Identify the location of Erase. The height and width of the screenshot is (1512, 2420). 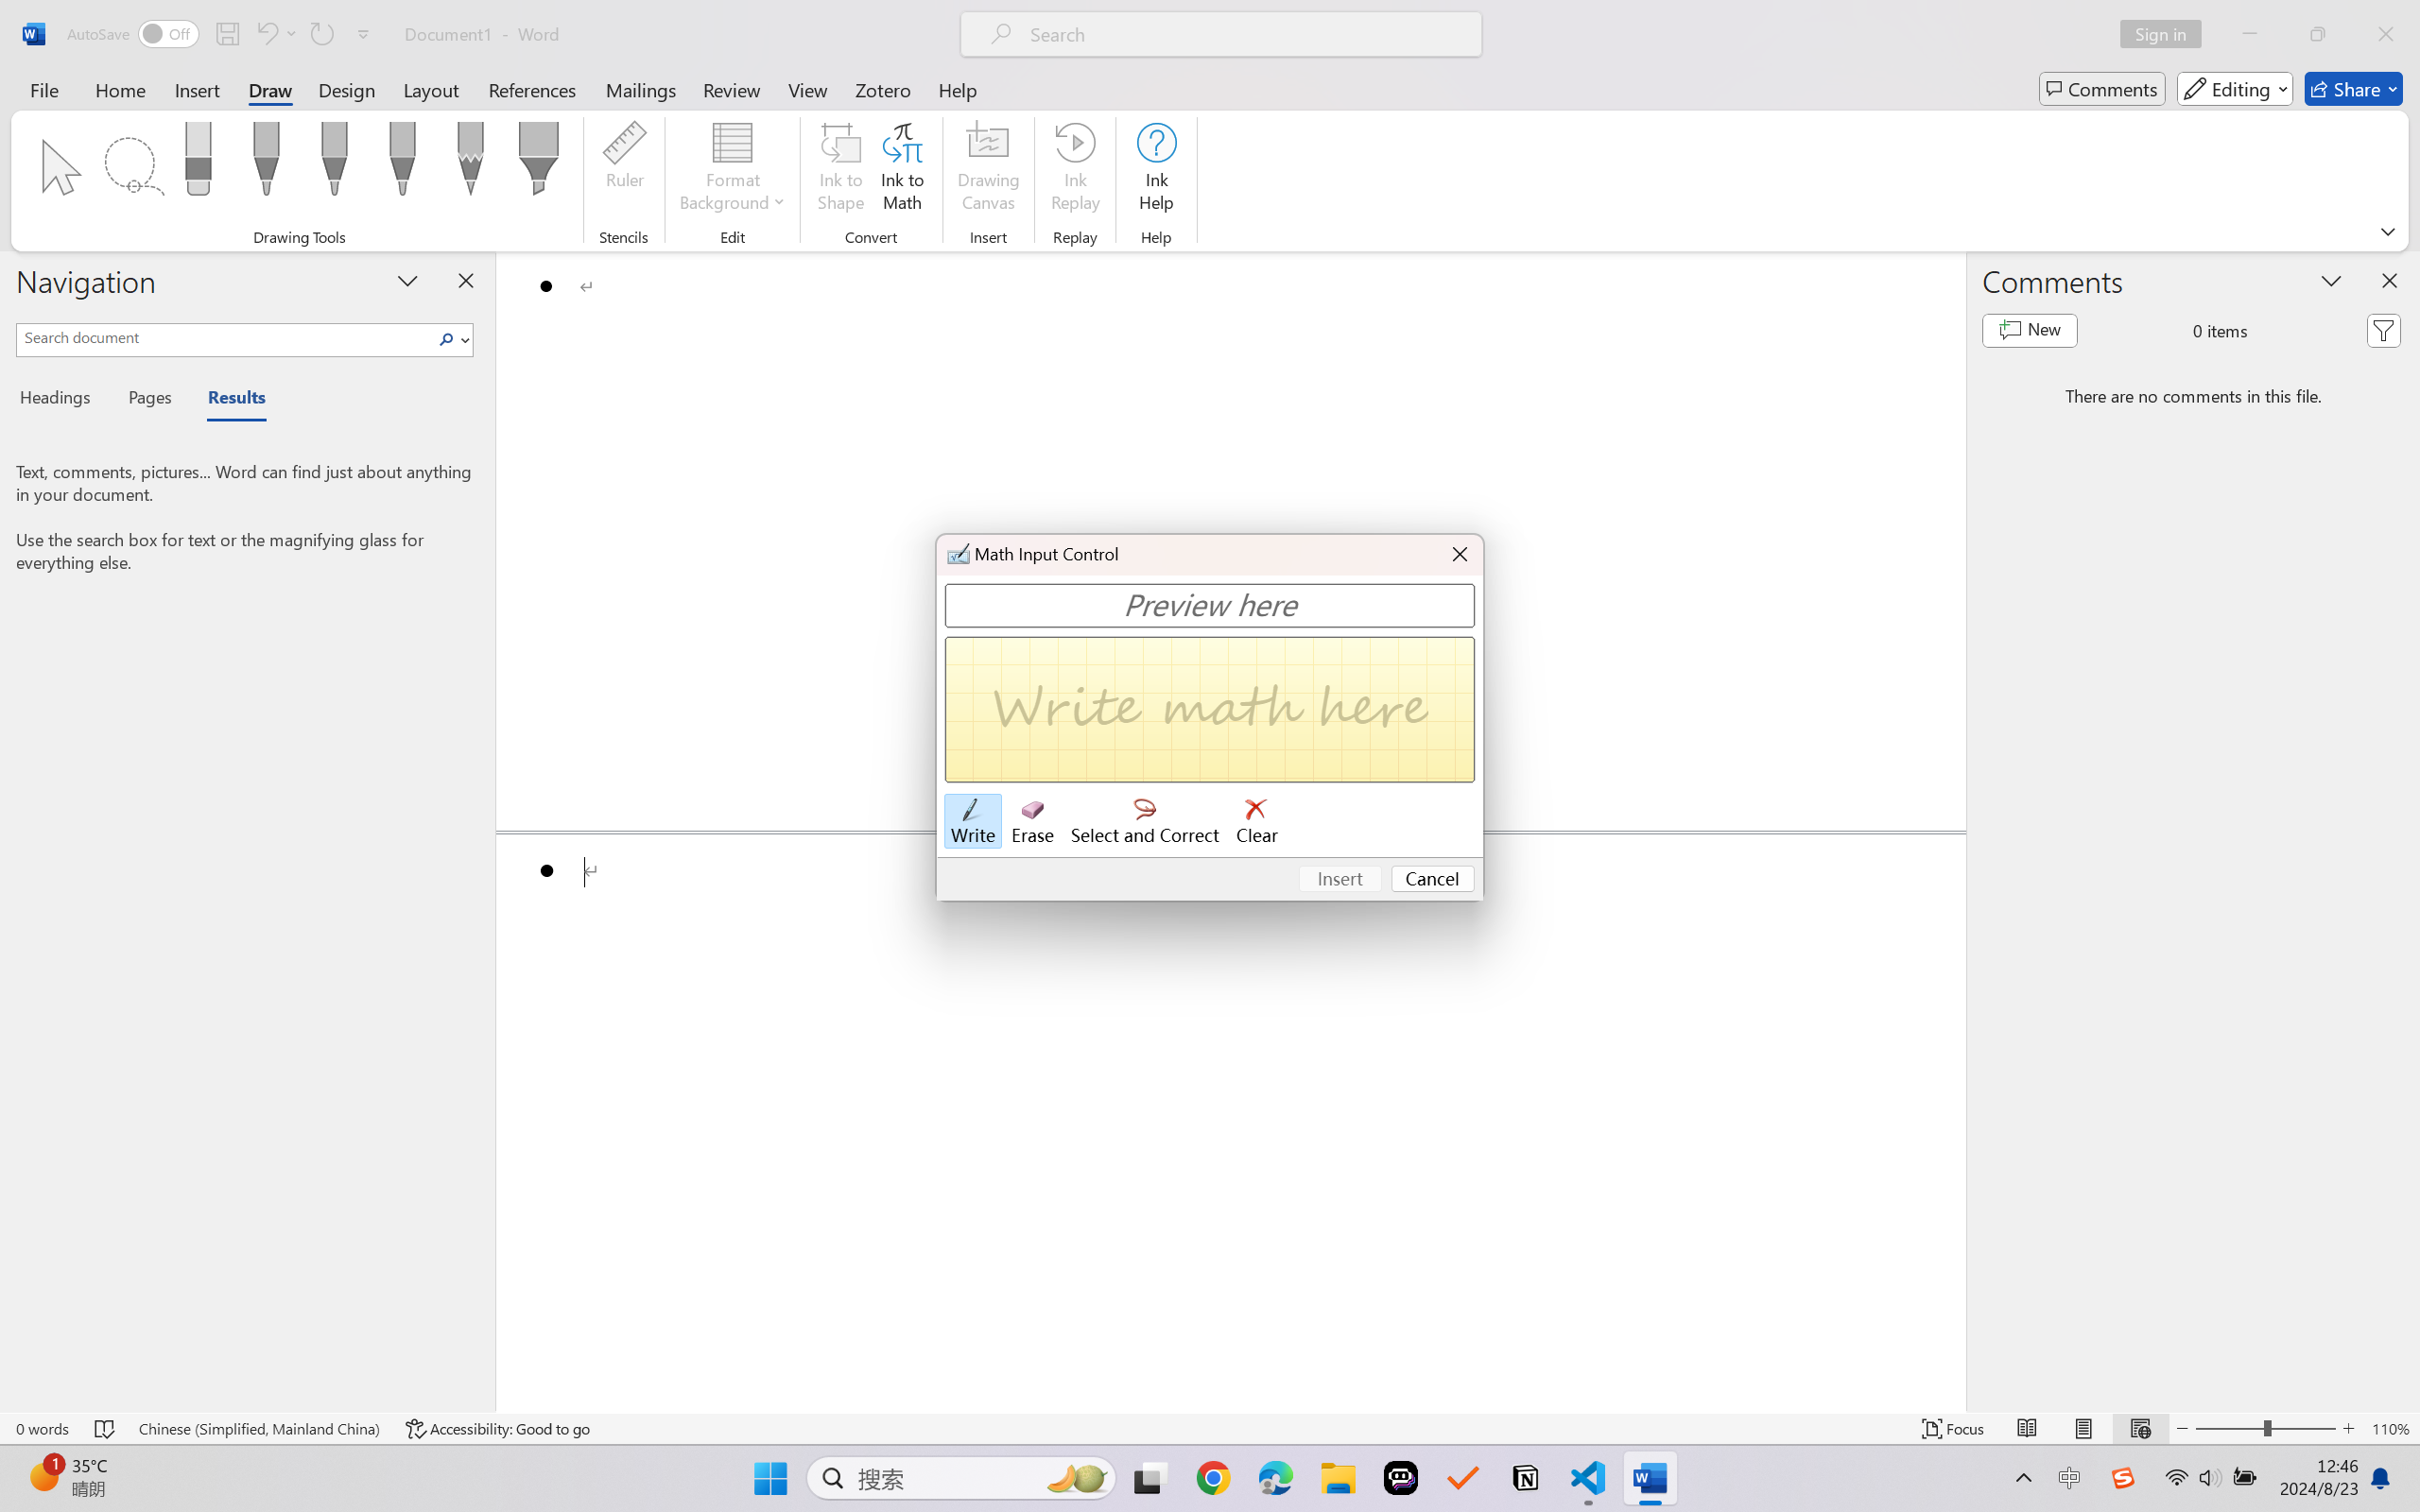
(1032, 822).